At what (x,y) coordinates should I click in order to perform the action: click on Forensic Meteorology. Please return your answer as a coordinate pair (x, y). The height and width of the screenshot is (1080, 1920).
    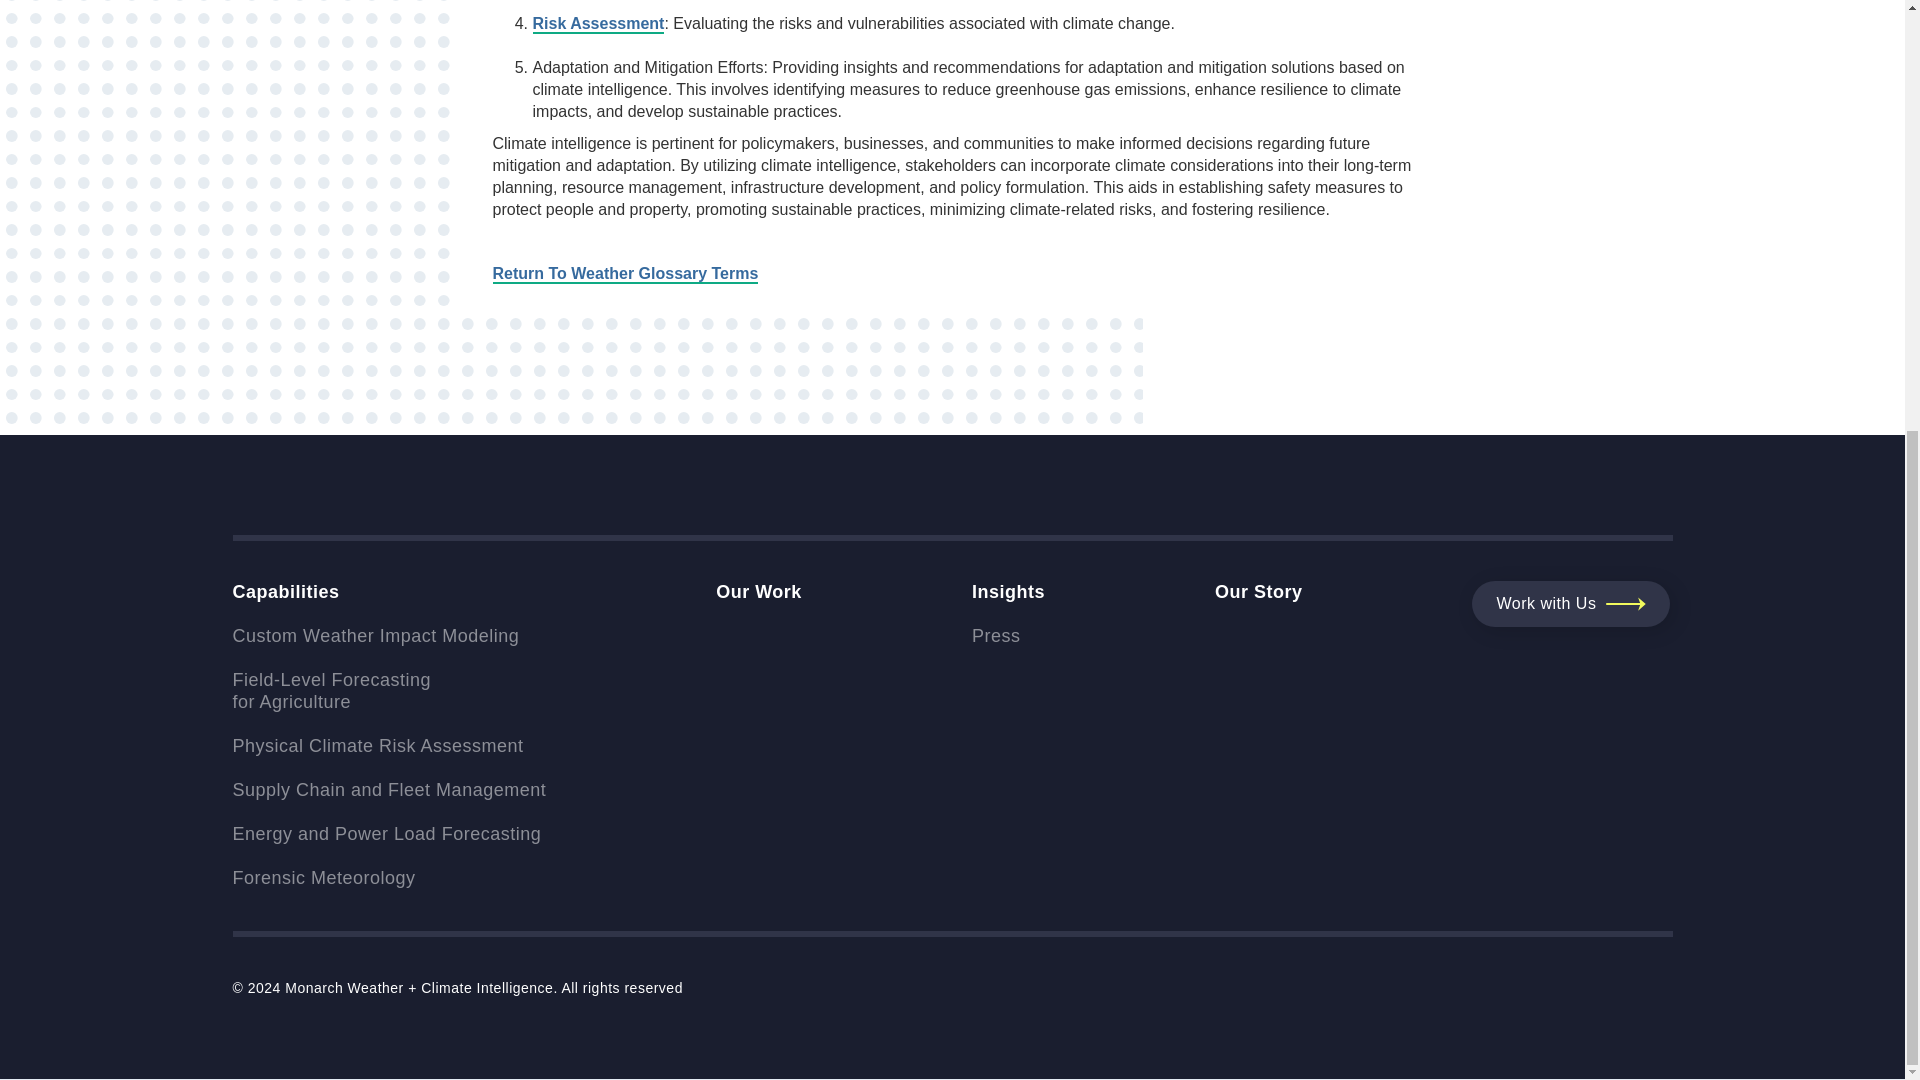
    Looking at the image, I should click on (388, 879).